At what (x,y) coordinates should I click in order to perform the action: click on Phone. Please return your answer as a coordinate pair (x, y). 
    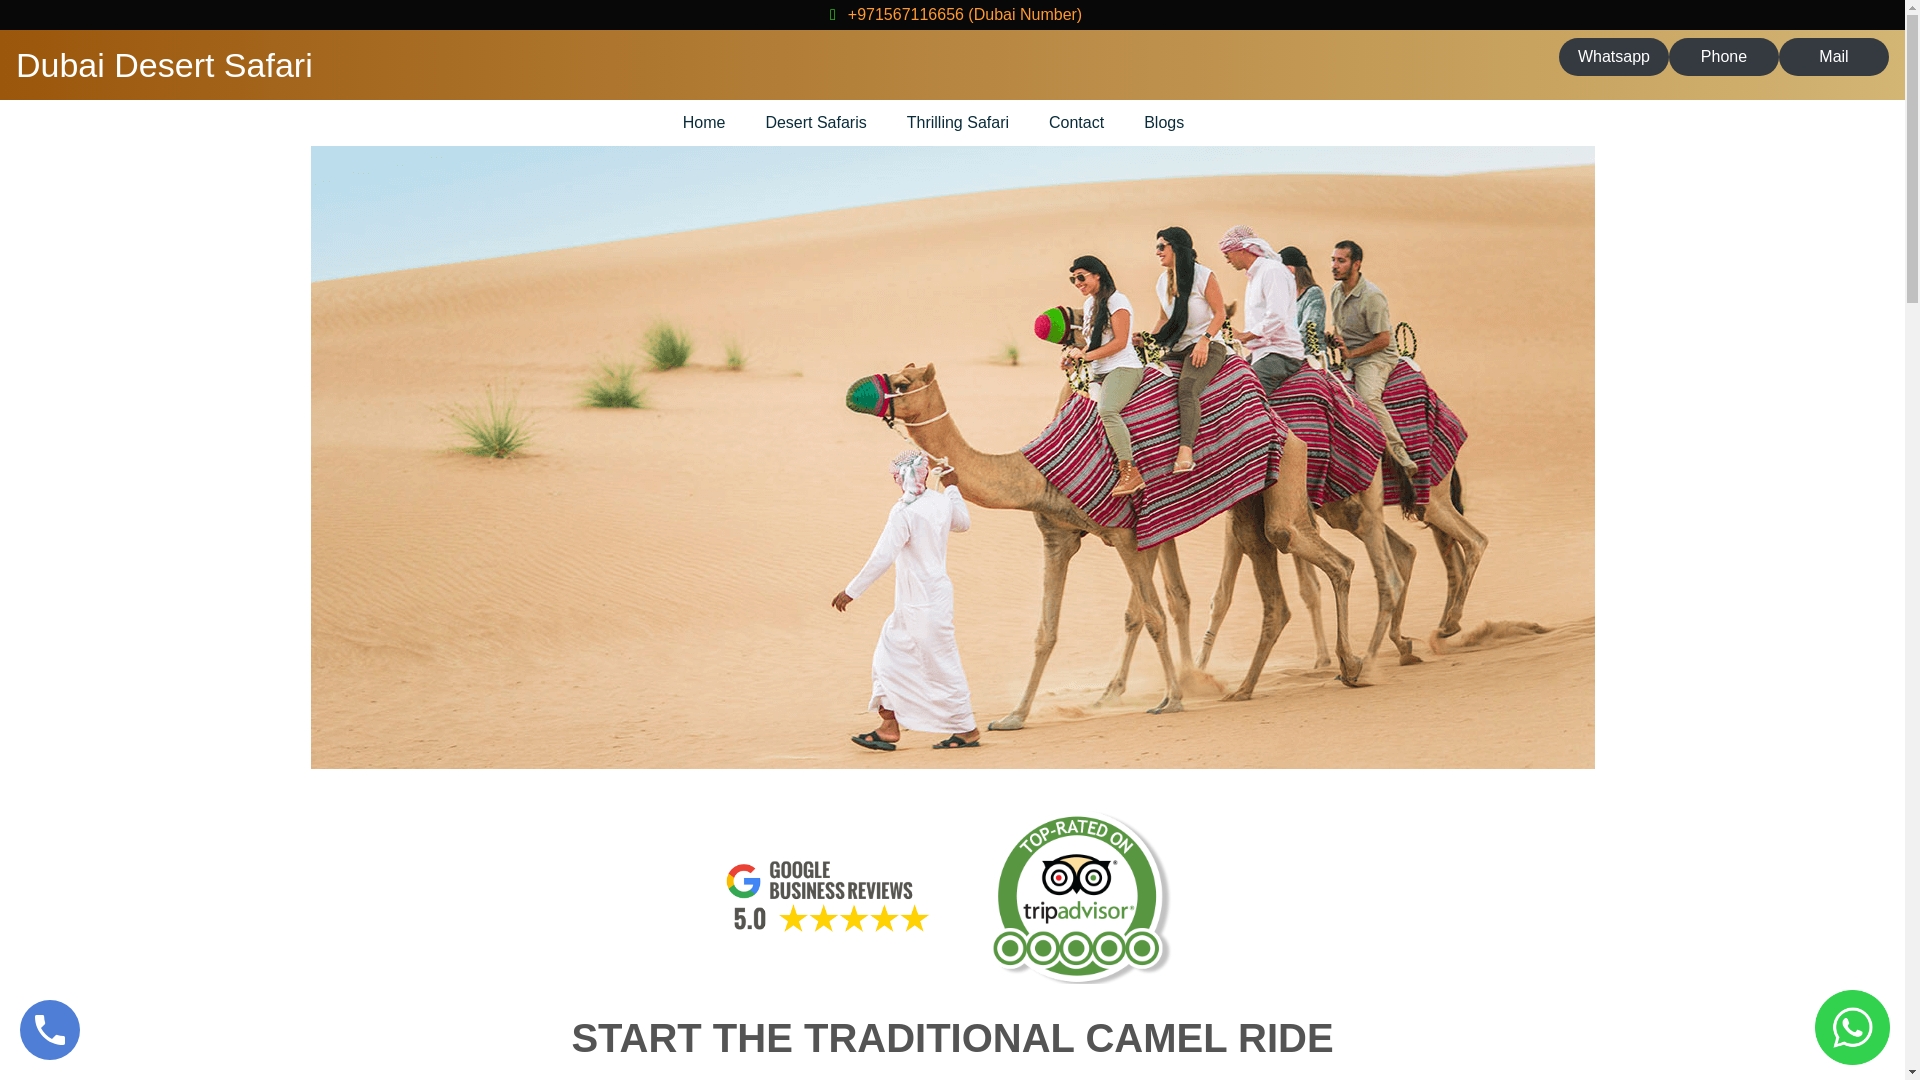
    Looking at the image, I should click on (1724, 56).